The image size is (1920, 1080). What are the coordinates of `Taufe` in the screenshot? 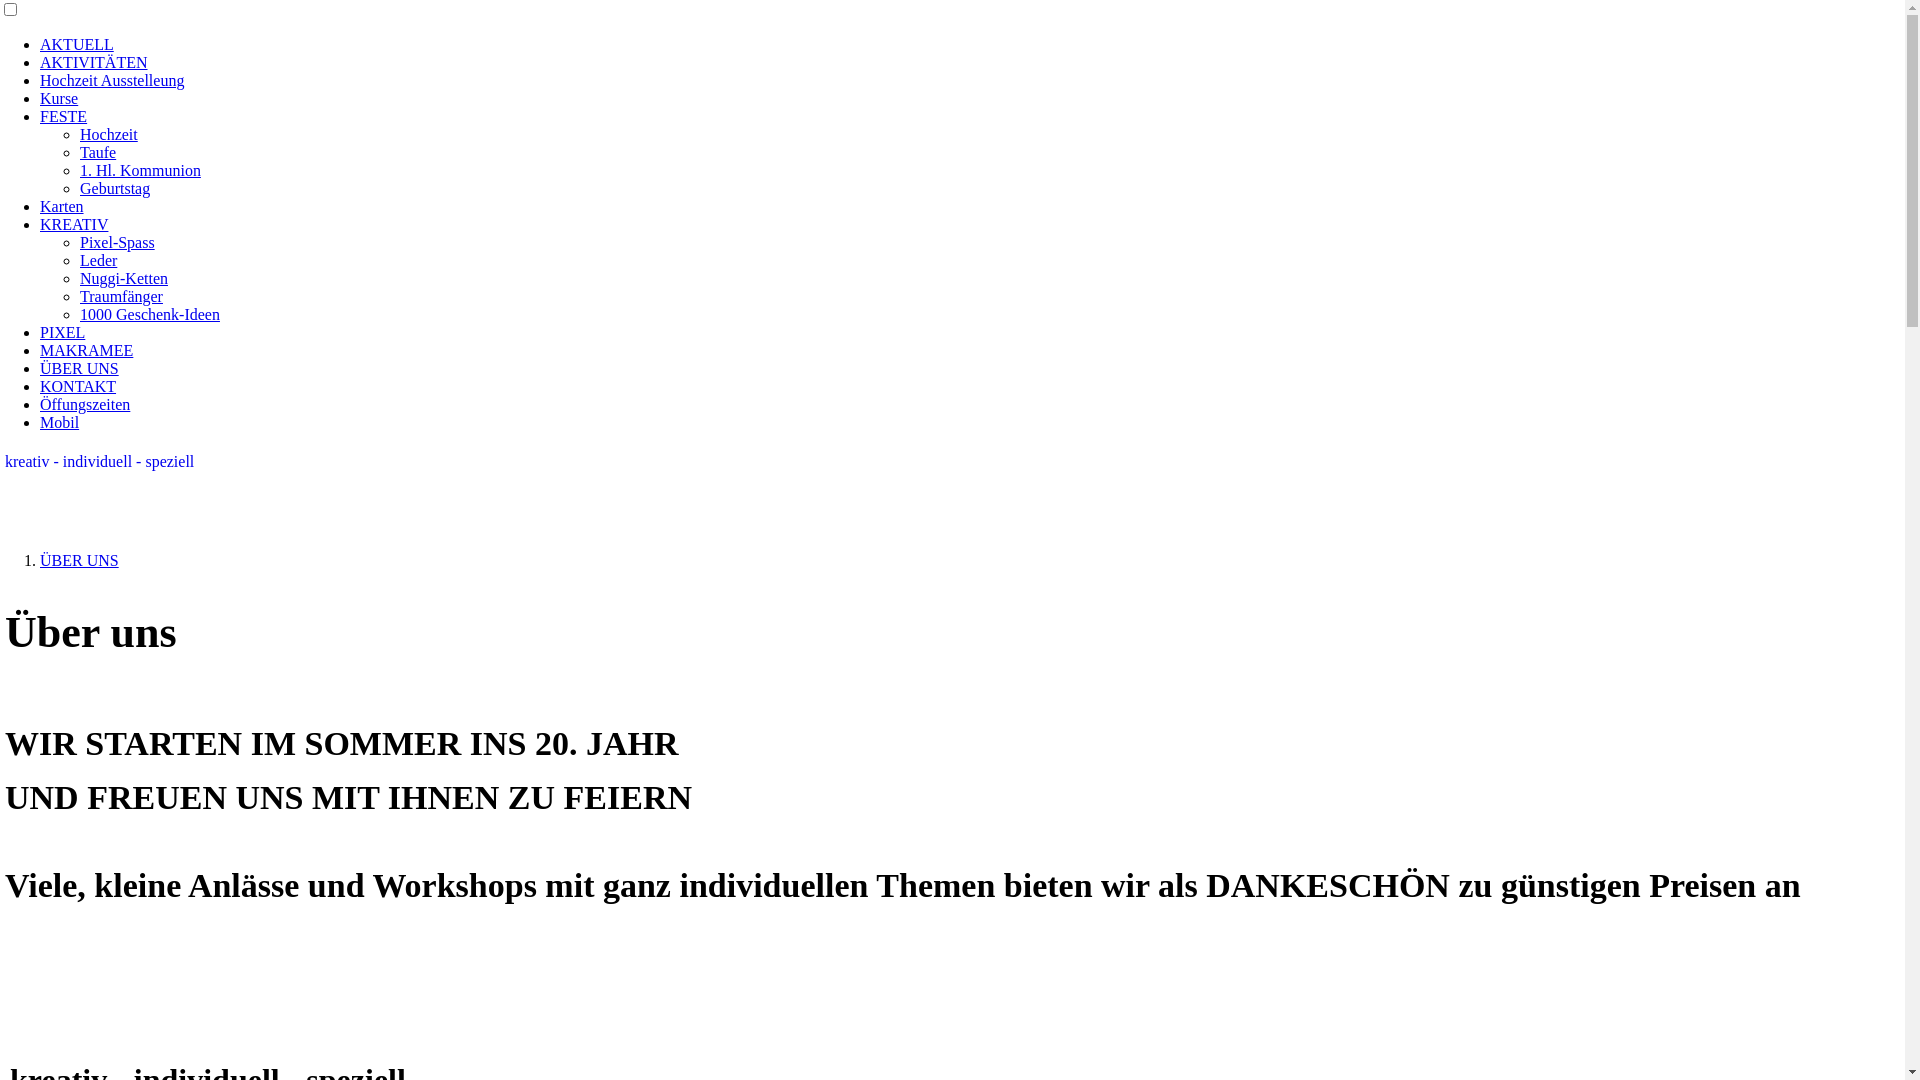 It's located at (98, 152).